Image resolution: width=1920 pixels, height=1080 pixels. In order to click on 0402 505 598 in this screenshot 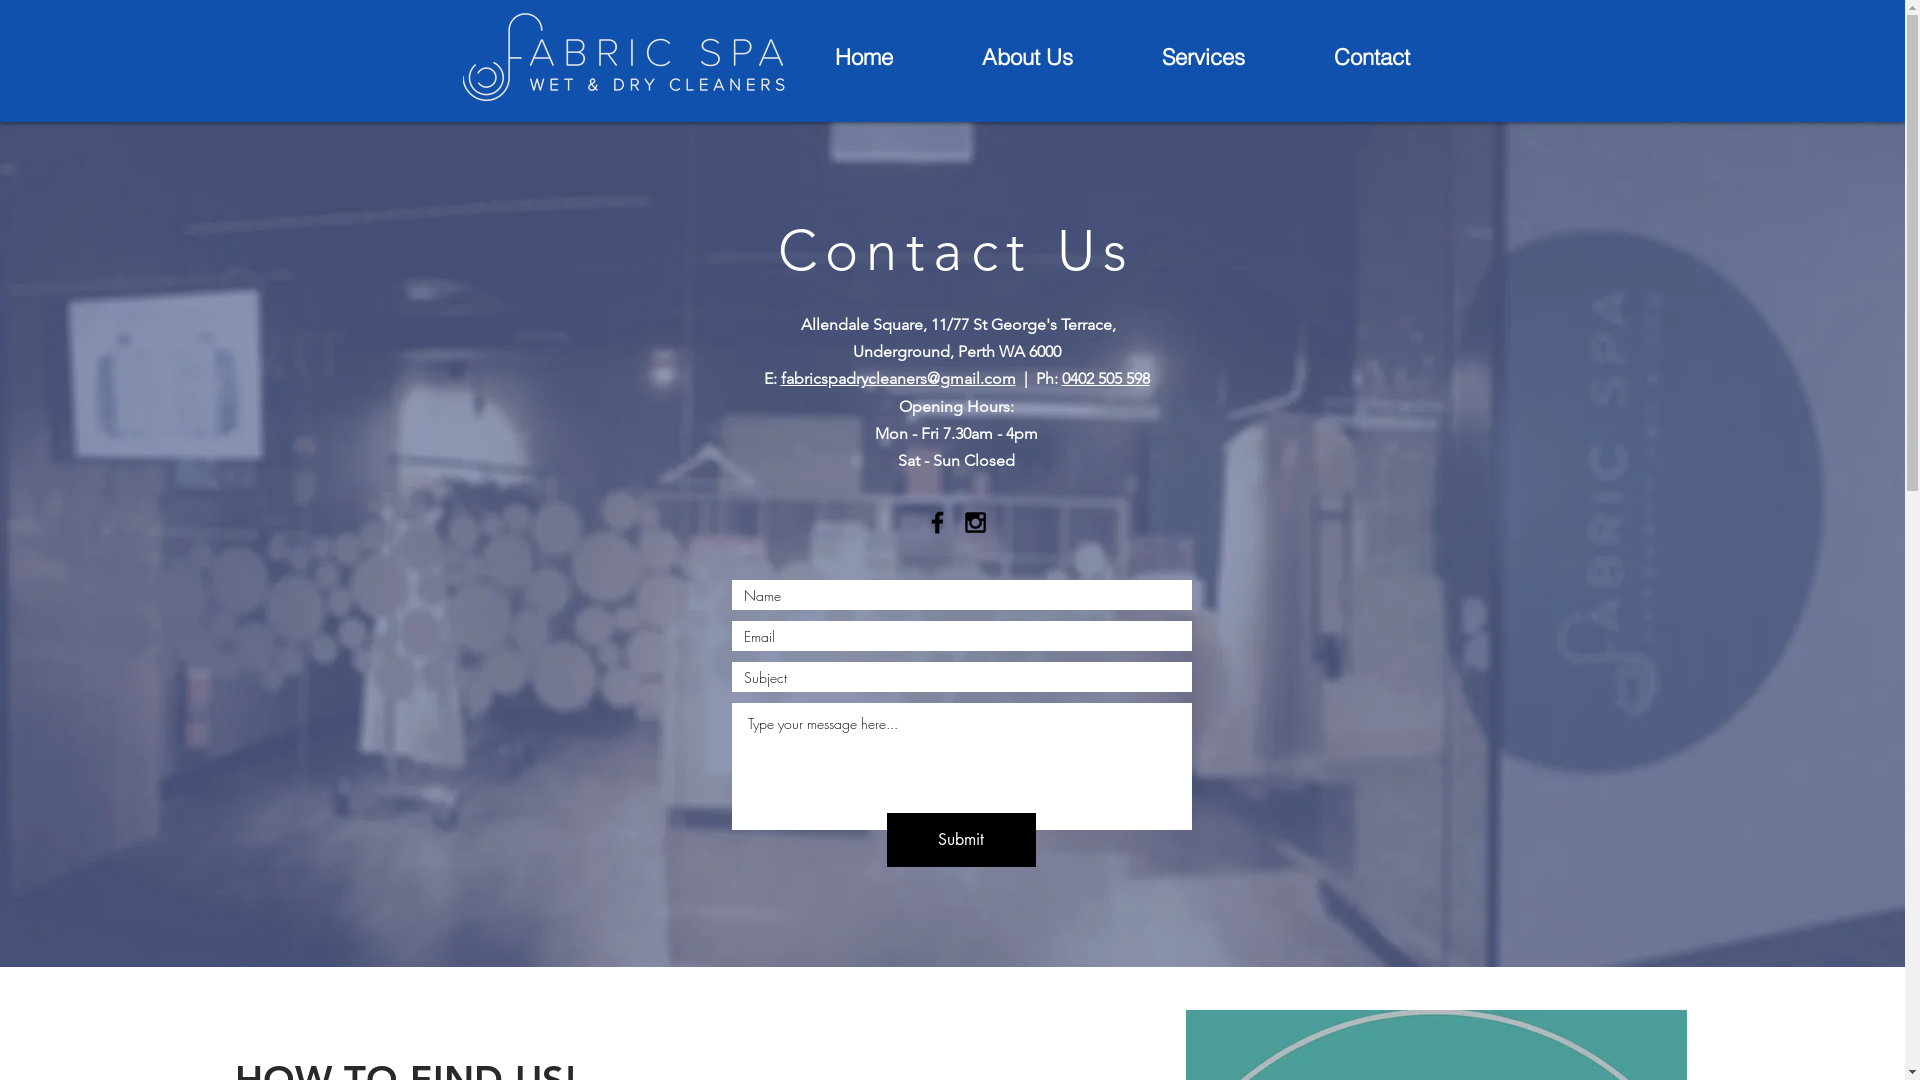, I will do `click(1106, 378)`.